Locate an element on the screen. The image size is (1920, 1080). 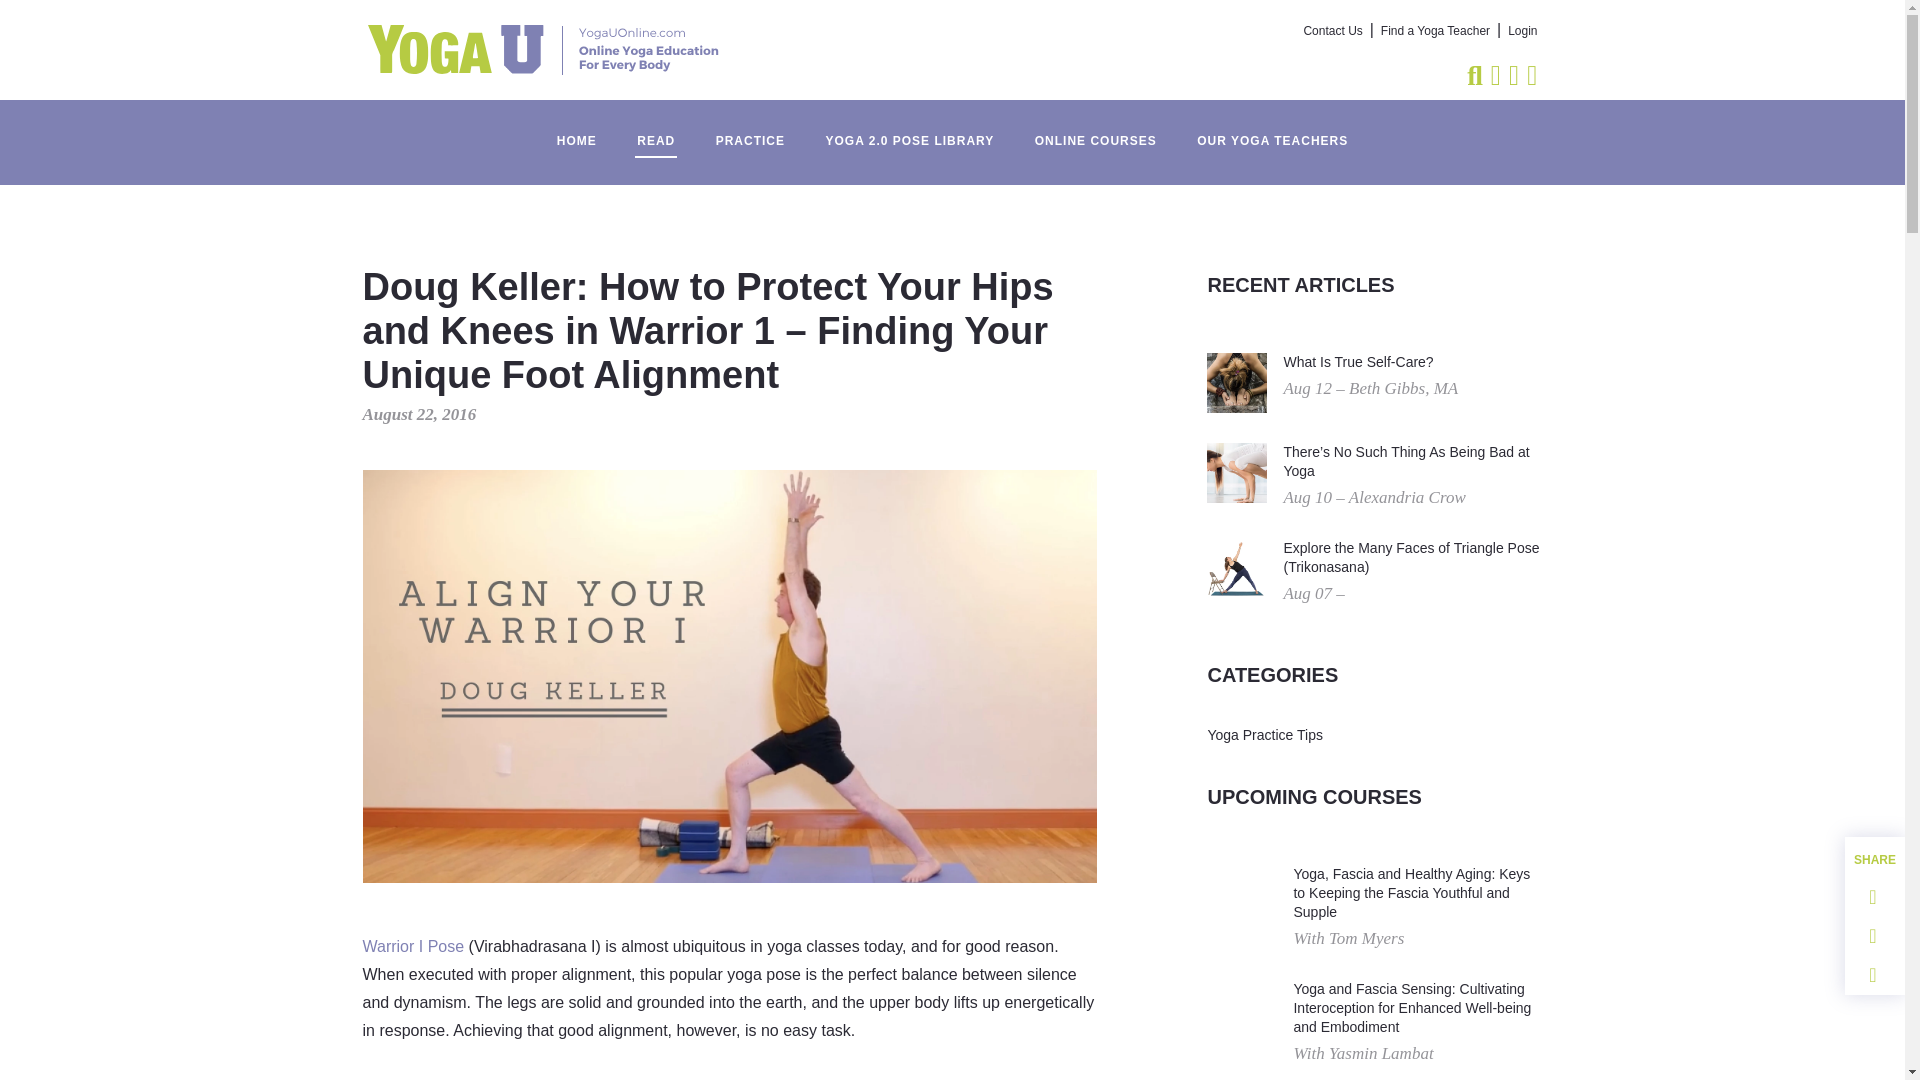
Contact Us is located at coordinates (1333, 31).